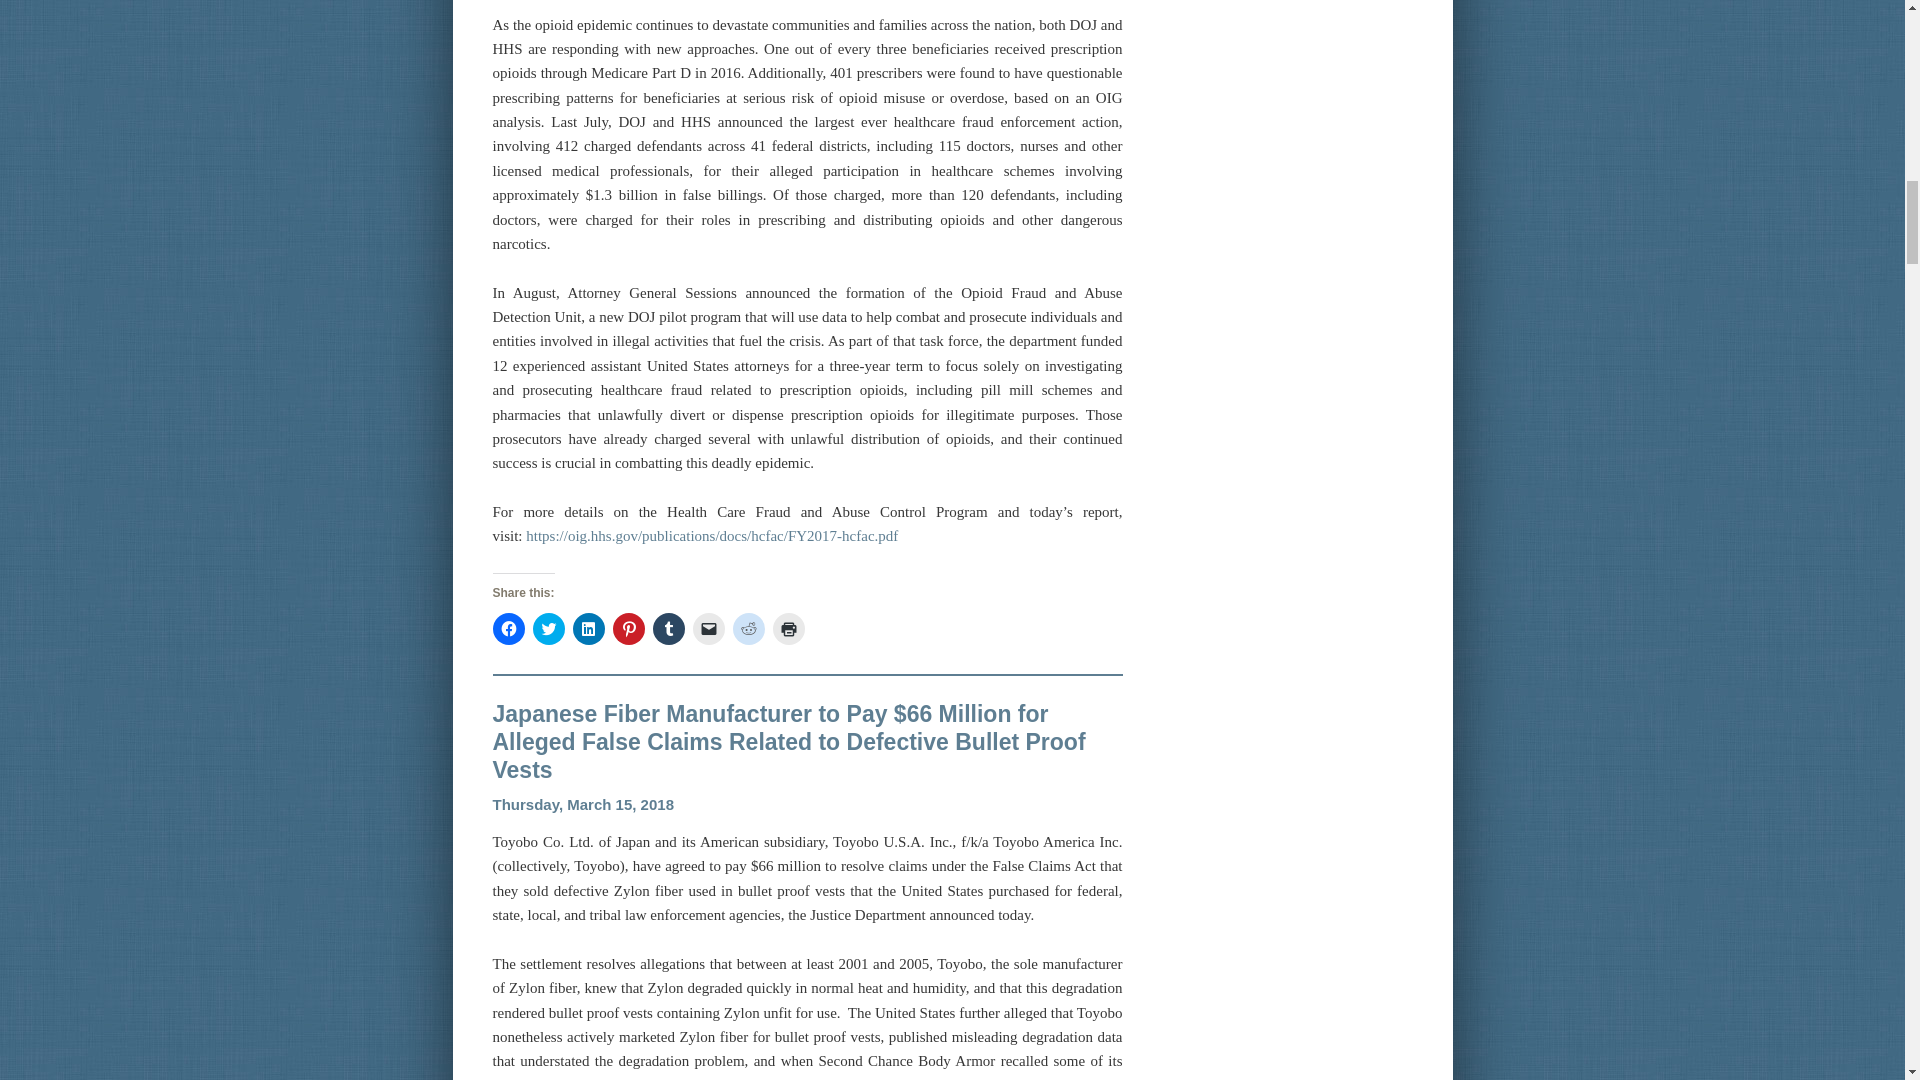 Image resolution: width=1920 pixels, height=1080 pixels. I want to click on Click to share on Tumblr, so click(668, 628).